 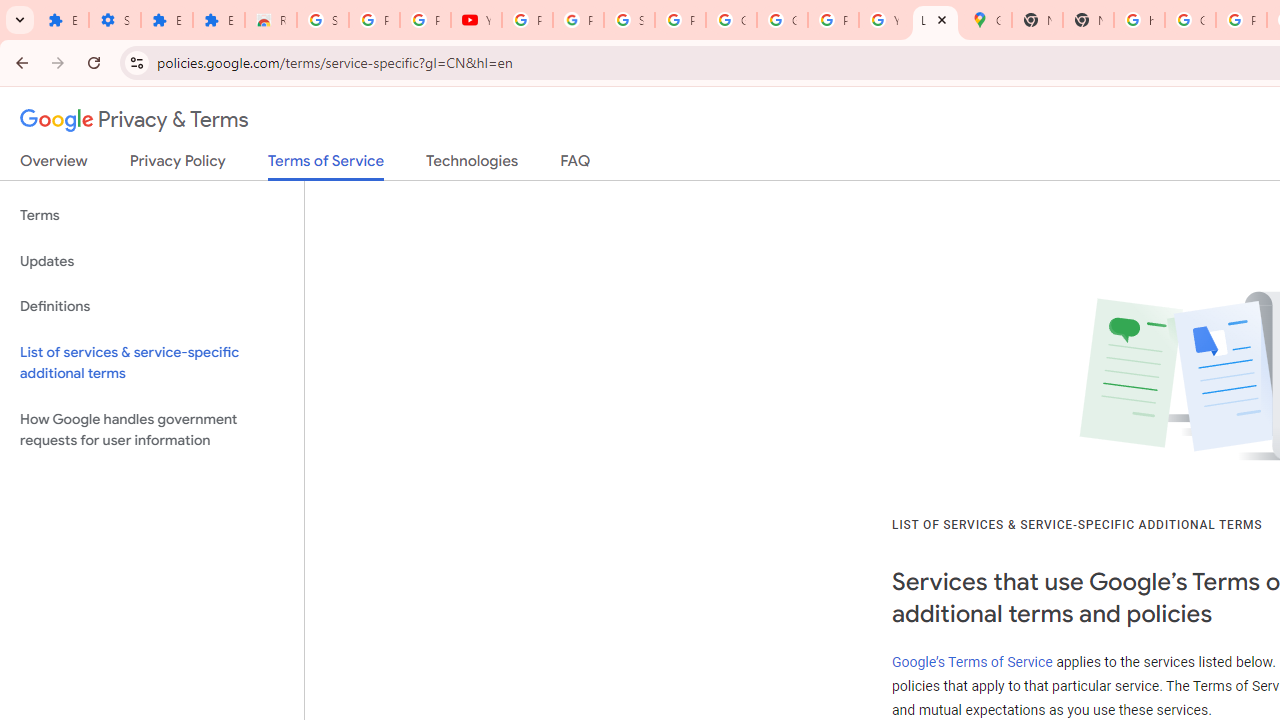 What do you see at coordinates (270, 20) in the screenshot?
I see `Reviews: Helix Fruit Jump Arcade Game` at bounding box center [270, 20].